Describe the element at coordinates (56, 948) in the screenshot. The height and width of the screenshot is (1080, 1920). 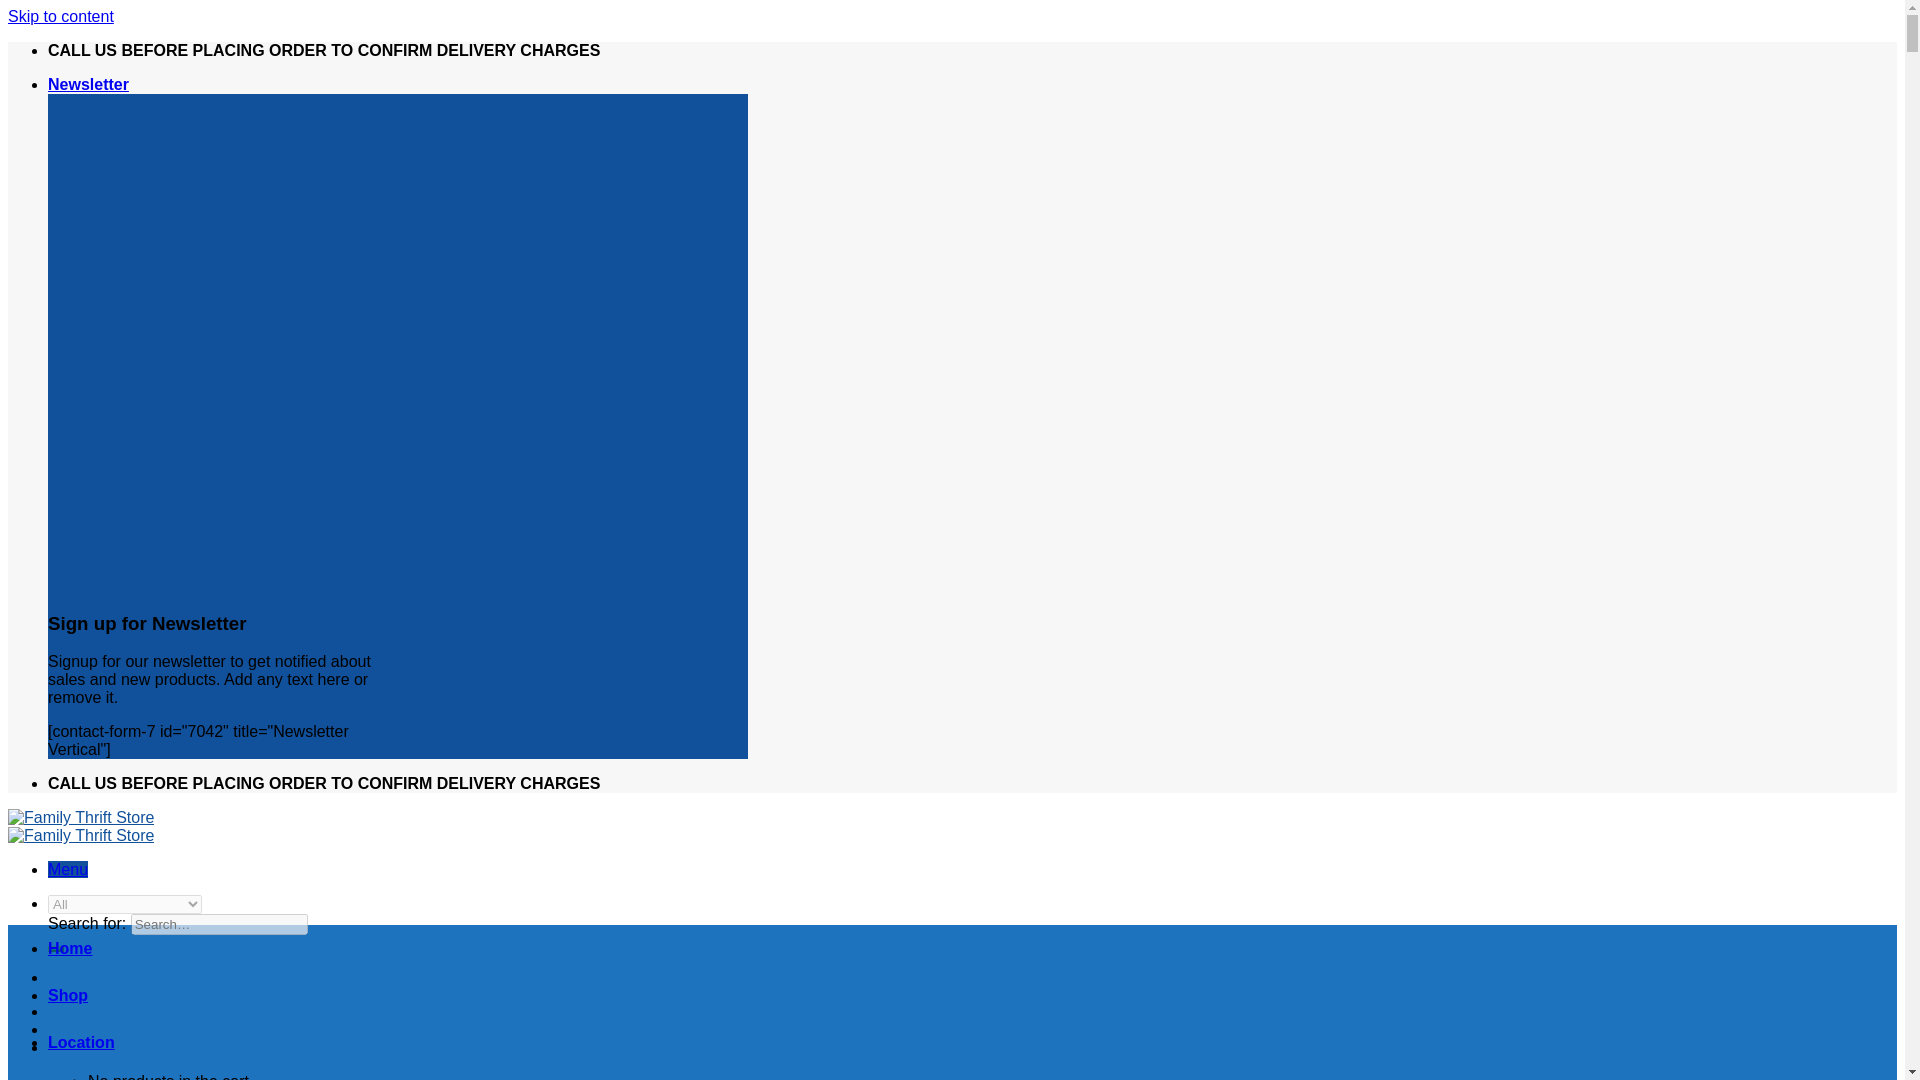
I see `Search` at that location.